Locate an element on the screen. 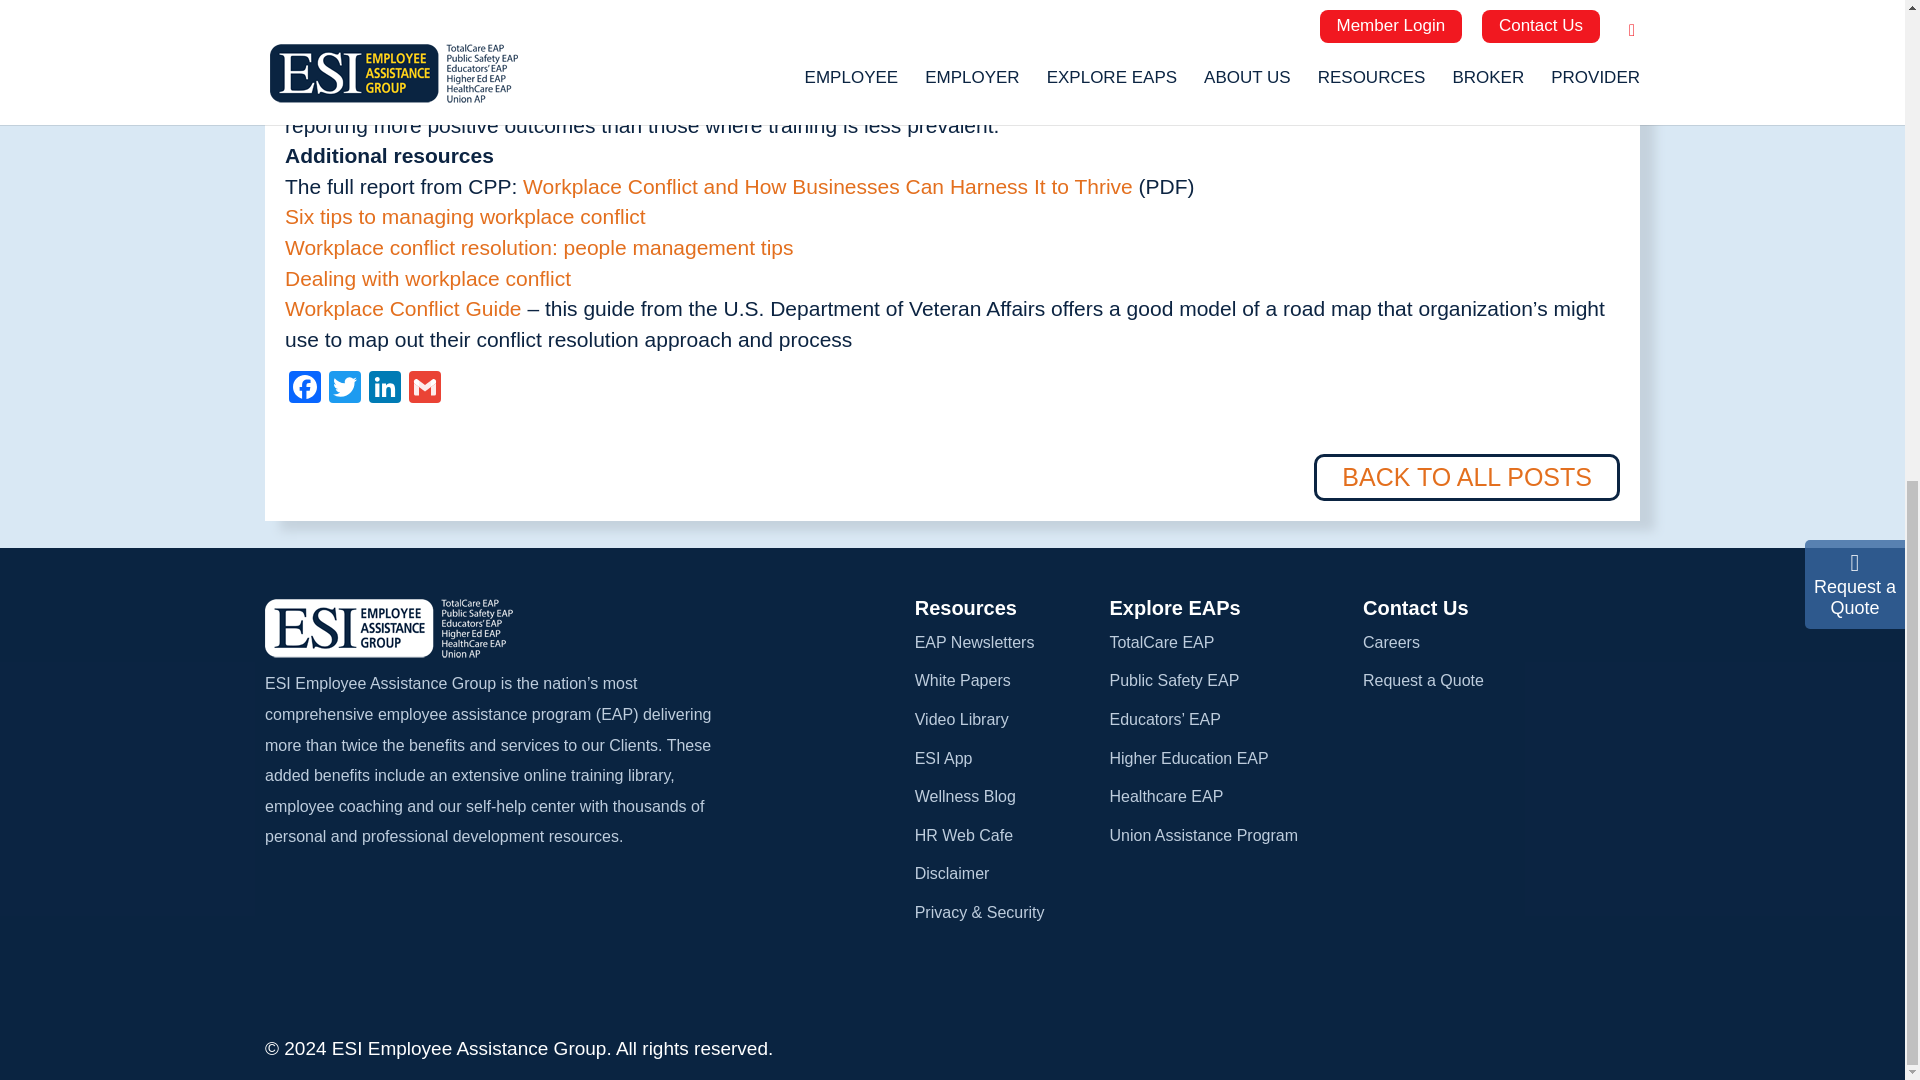 This screenshot has width=1920, height=1080. Twitter is located at coordinates (344, 390).